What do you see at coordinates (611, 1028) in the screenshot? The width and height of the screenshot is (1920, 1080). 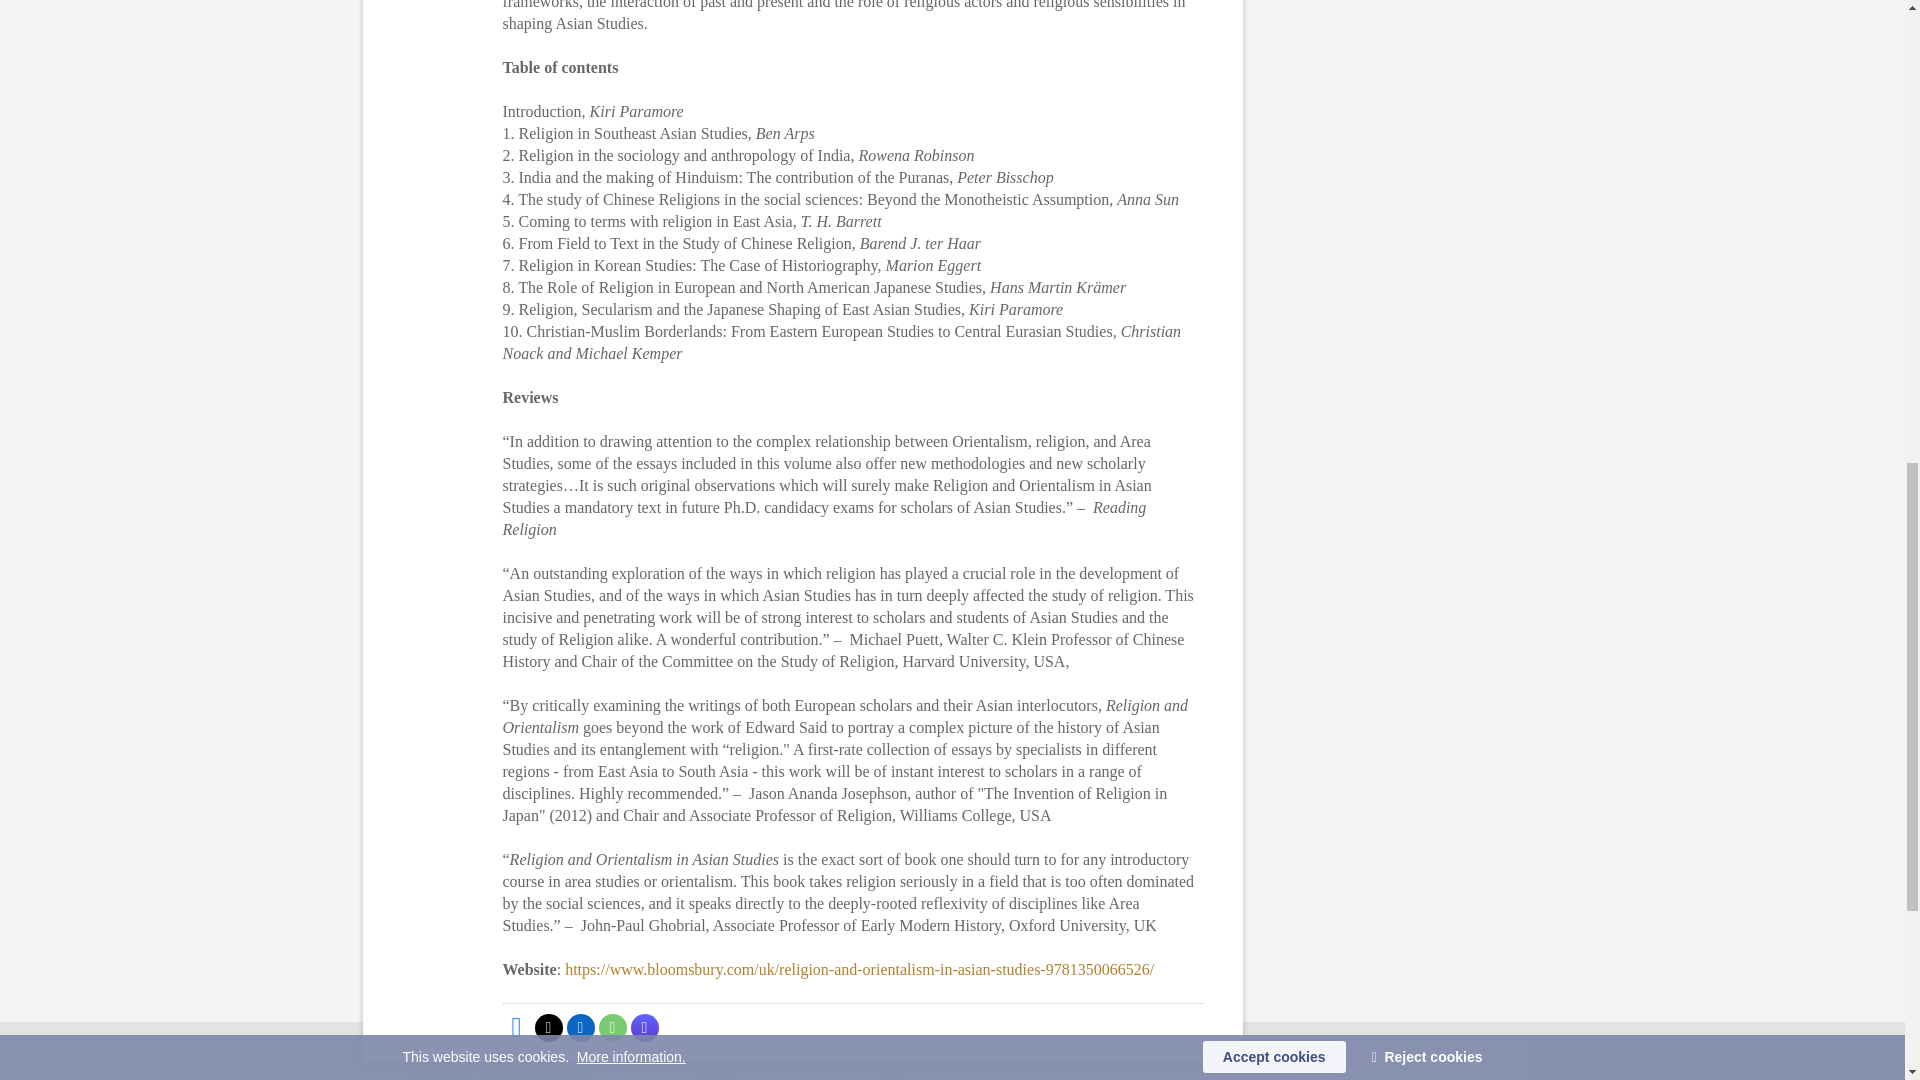 I see `Share by WhatsApp` at bounding box center [611, 1028].